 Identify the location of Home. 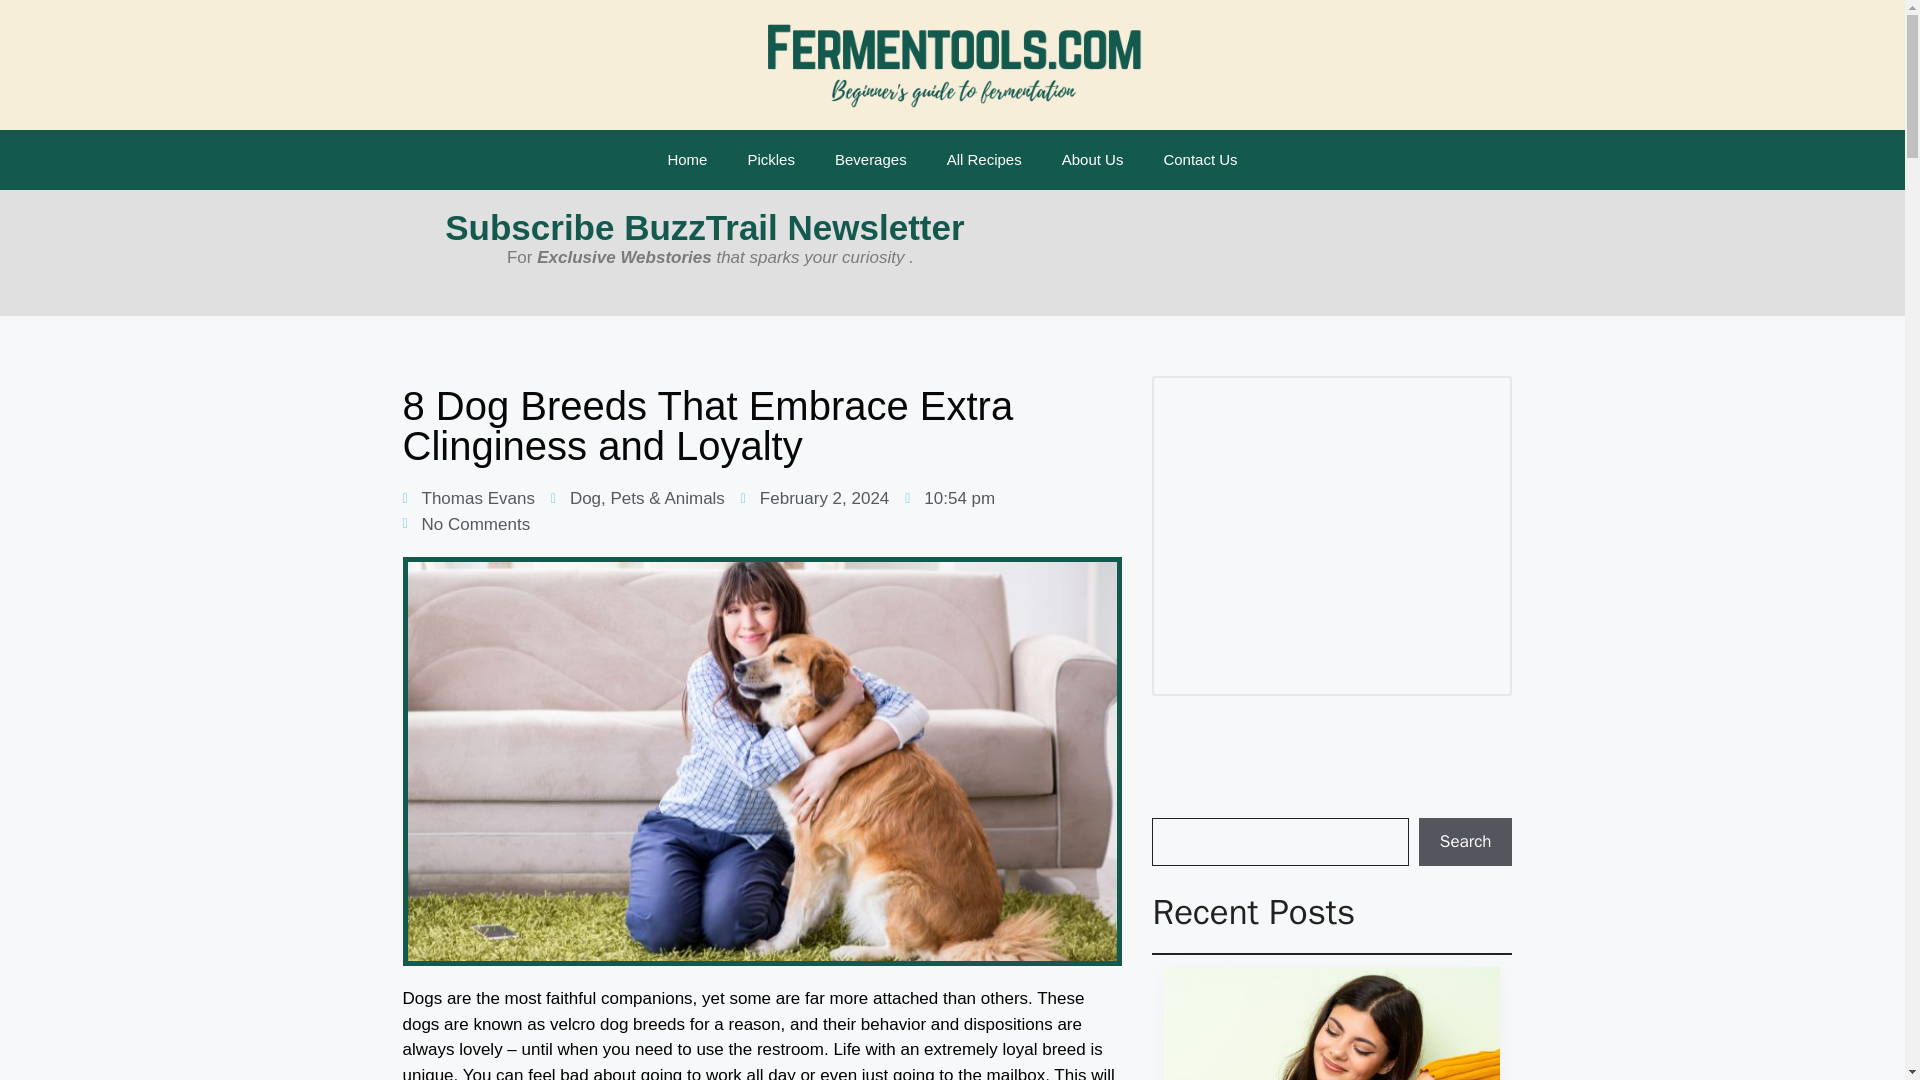
(687, 160).